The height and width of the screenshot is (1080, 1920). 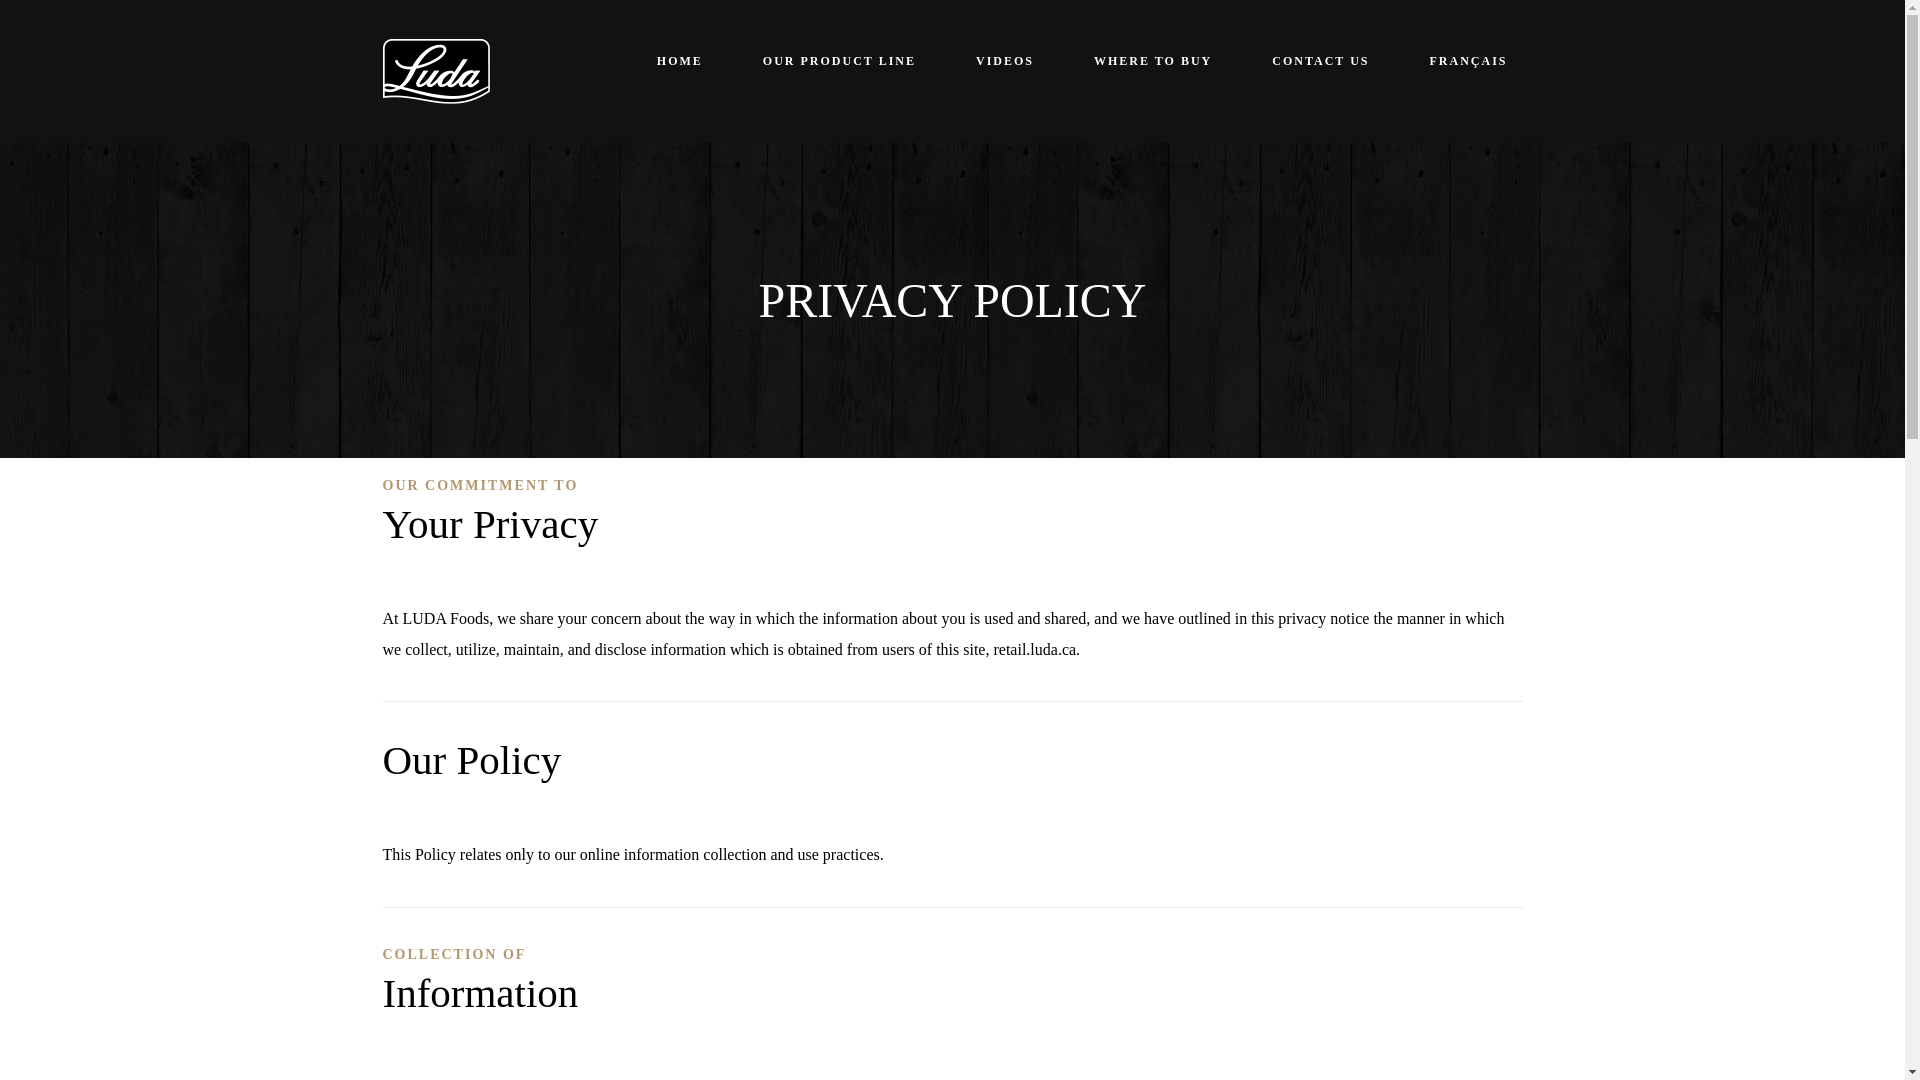 What do you see at coordinates (1004, 62) in the screenshot?
I see `VIDEOS` at bounding box center [1004, 62].